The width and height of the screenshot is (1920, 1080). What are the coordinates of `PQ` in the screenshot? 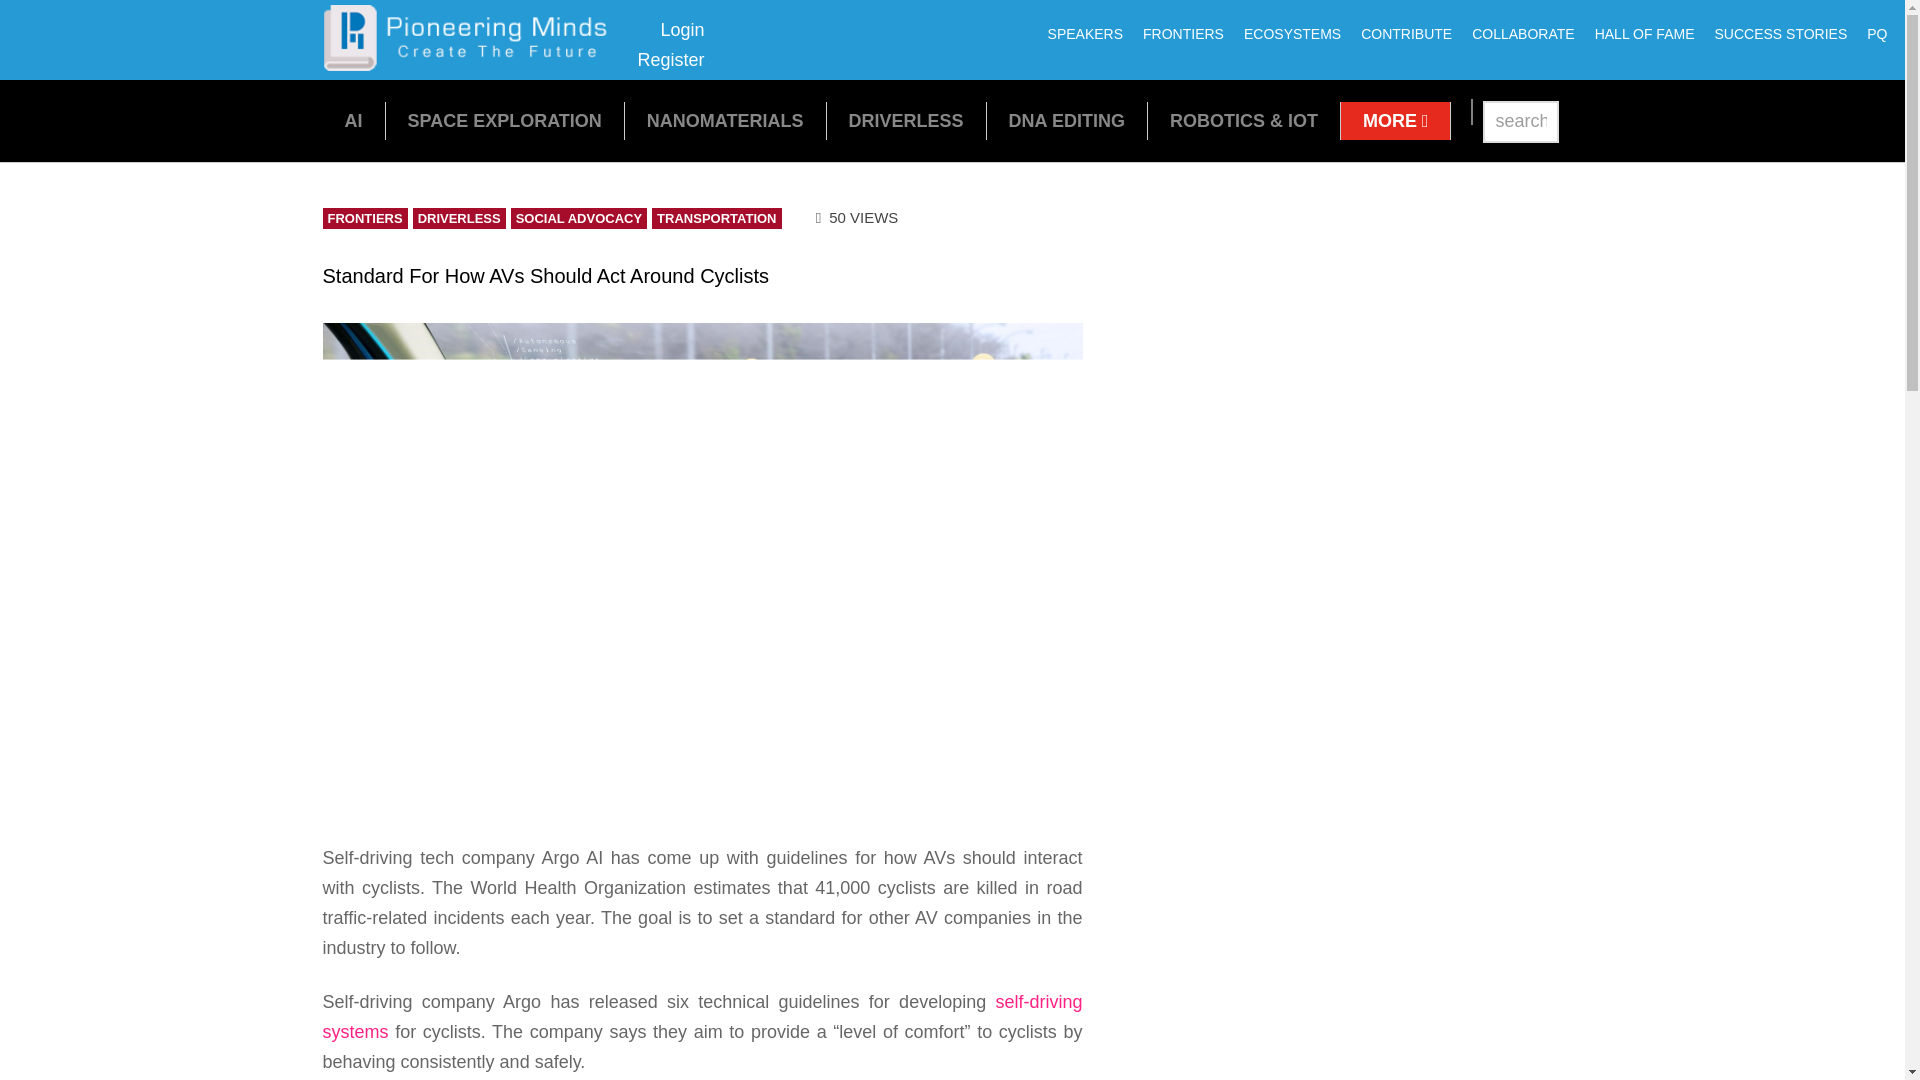 It's located at (670, 45).